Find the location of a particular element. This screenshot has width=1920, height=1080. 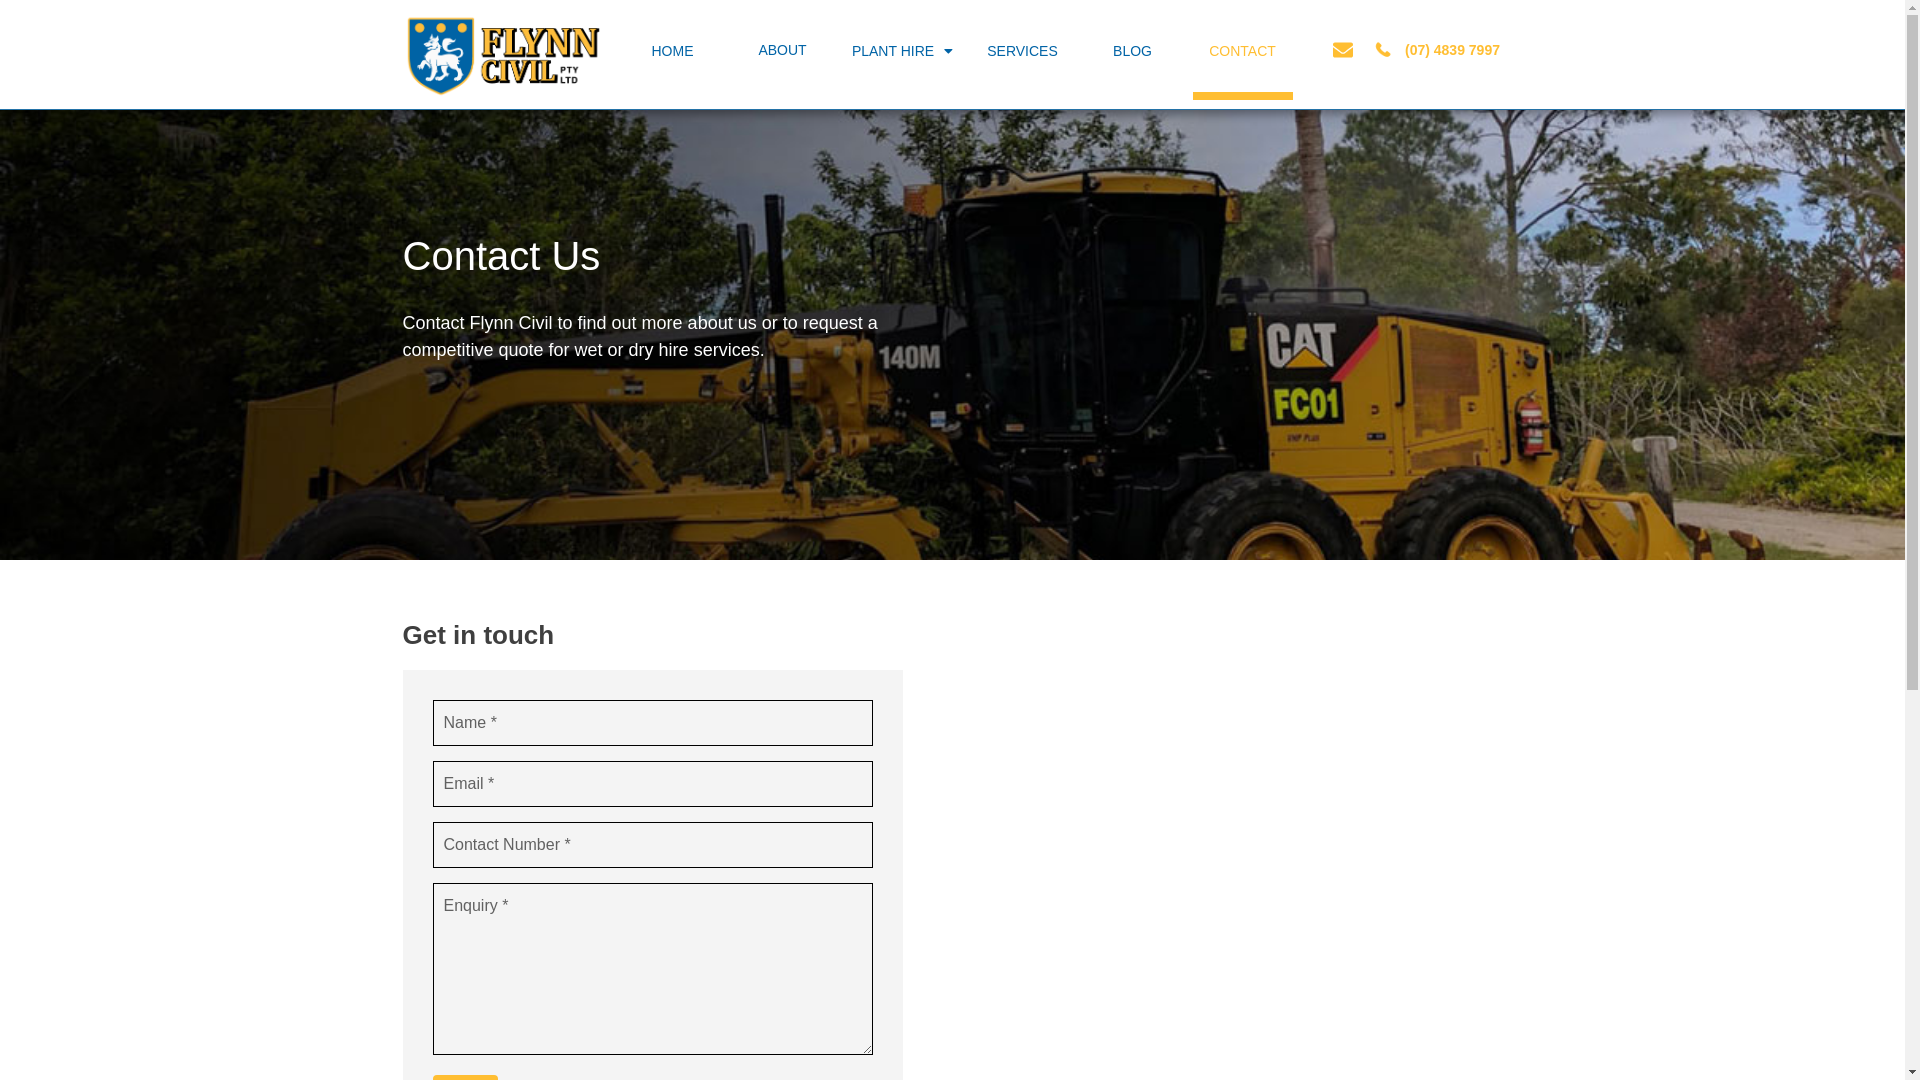

PLANT HIRE is located at coordinates (902, 51).